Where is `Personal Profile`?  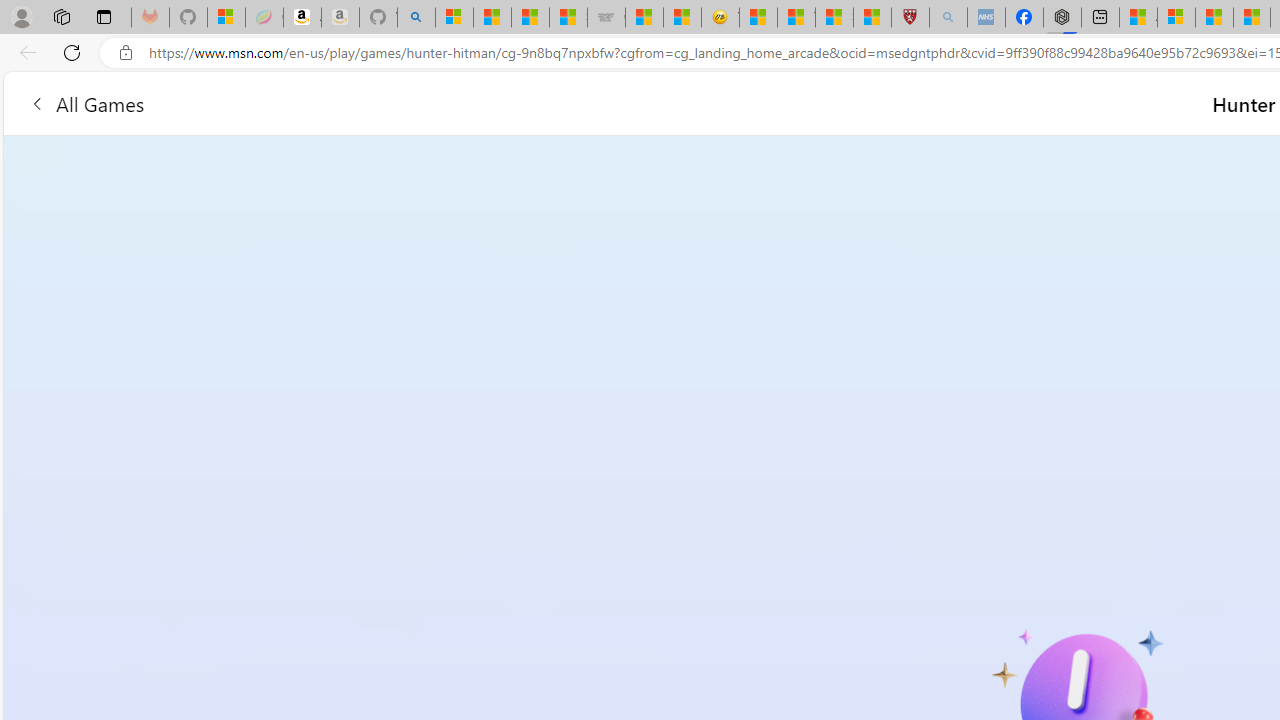 Personal Profile is located at coordinates (21, 16).